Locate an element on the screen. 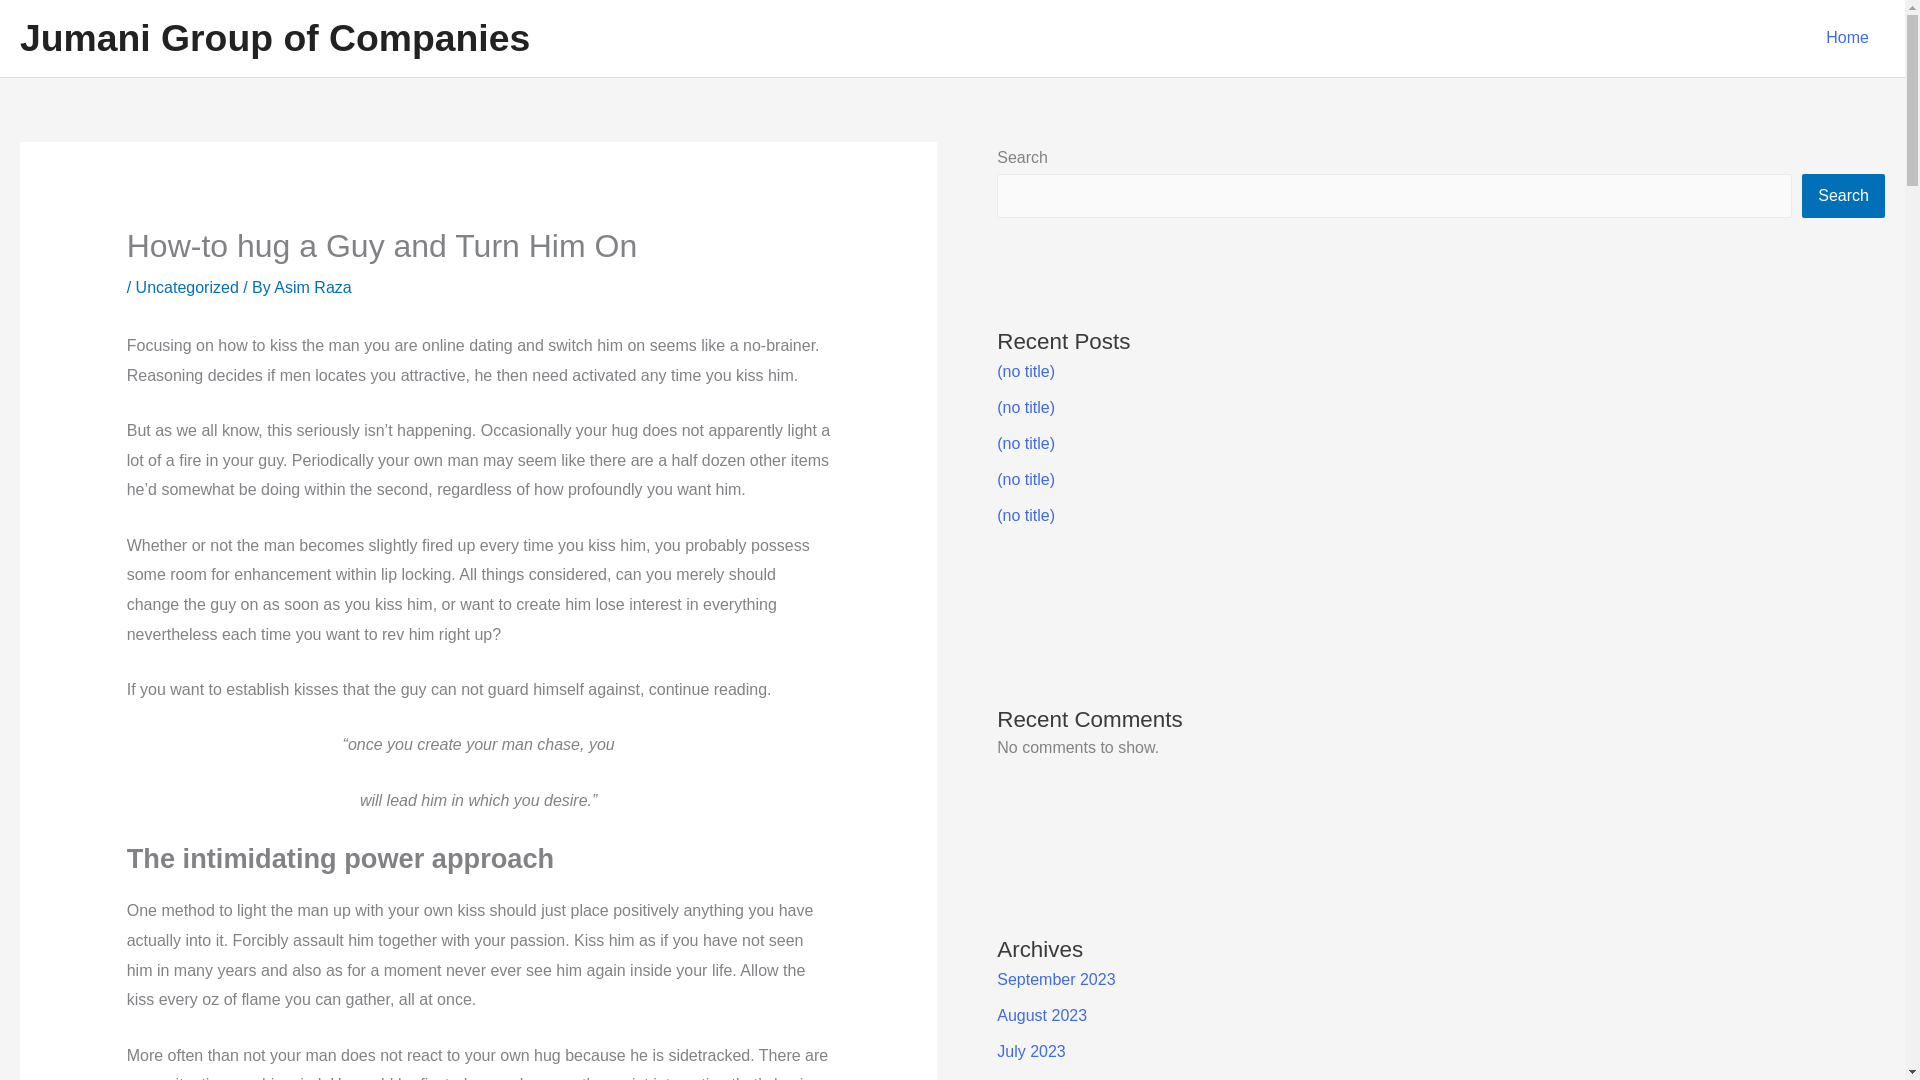  May 2023 is located at coordinates (1032, 1079).